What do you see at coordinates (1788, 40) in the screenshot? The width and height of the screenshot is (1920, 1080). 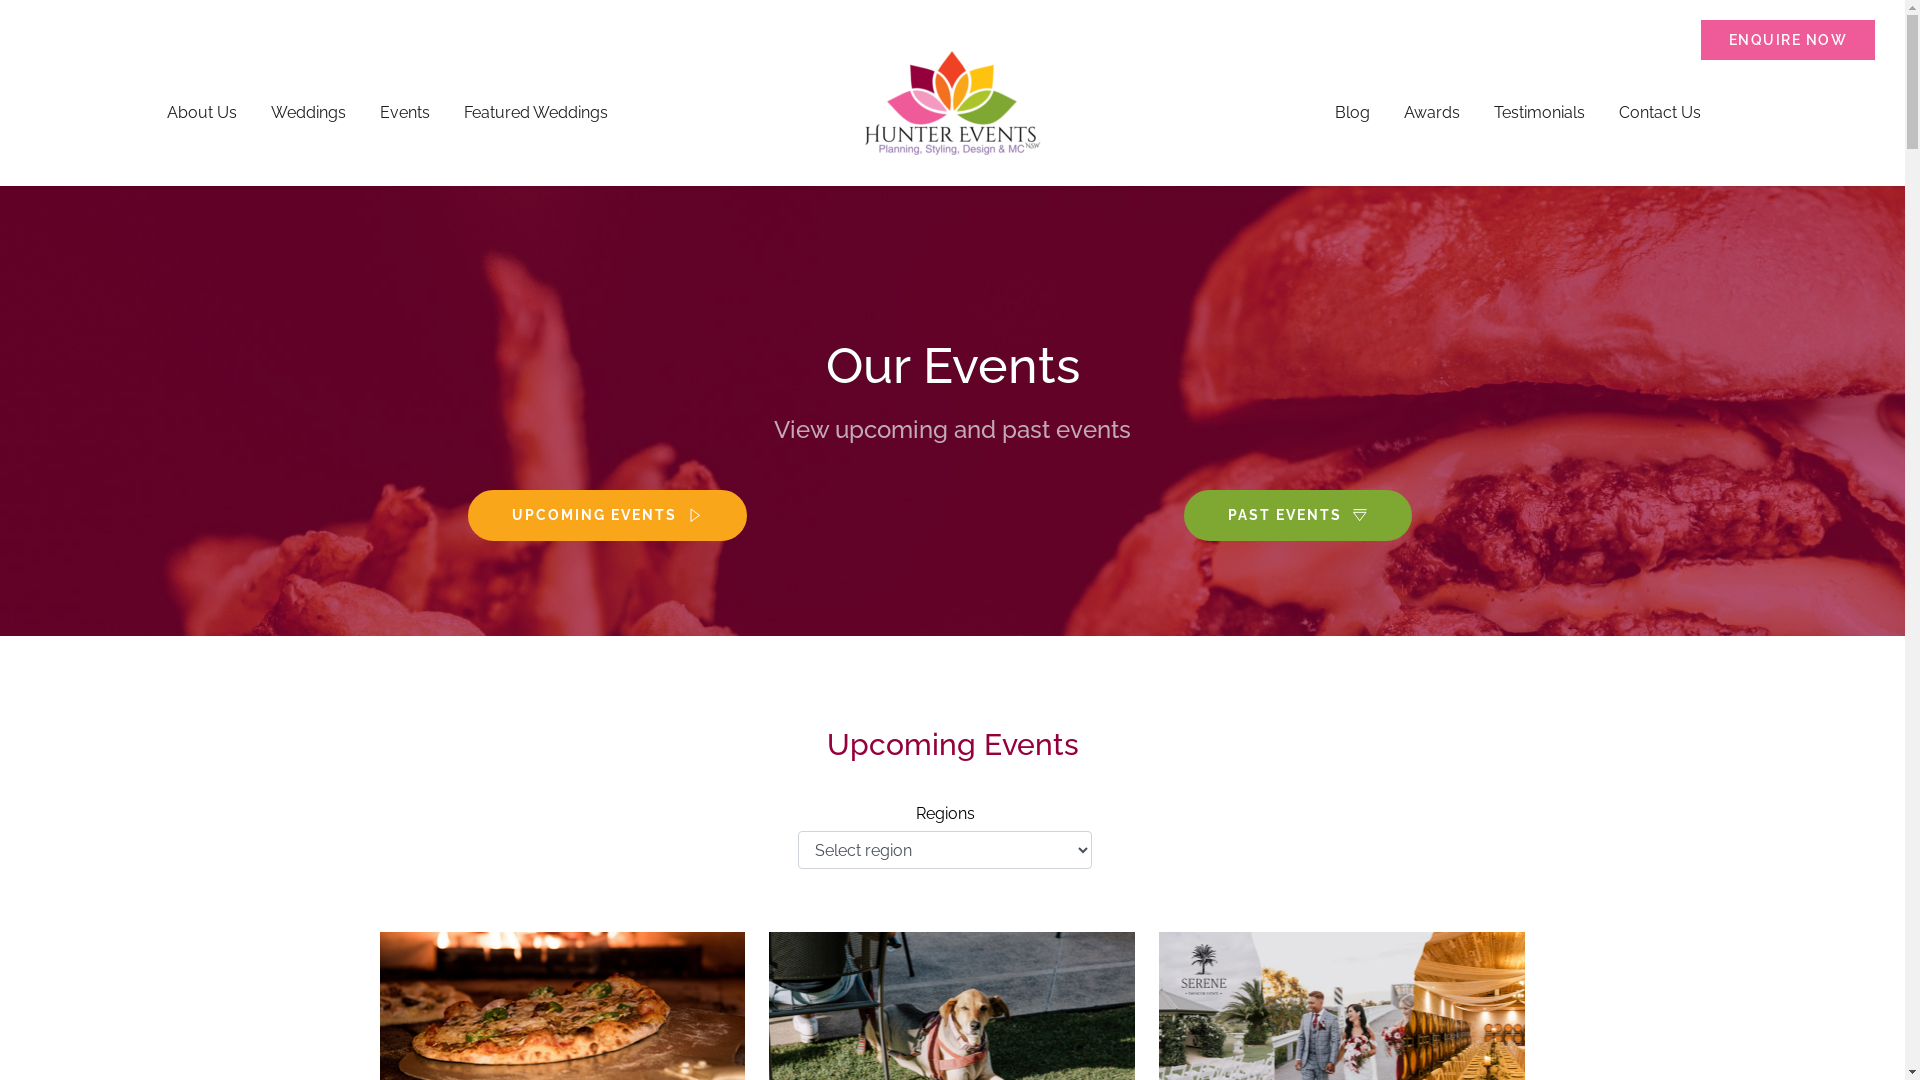 I see `ENQUIRE NOW` at bounding box center [1788, 40].